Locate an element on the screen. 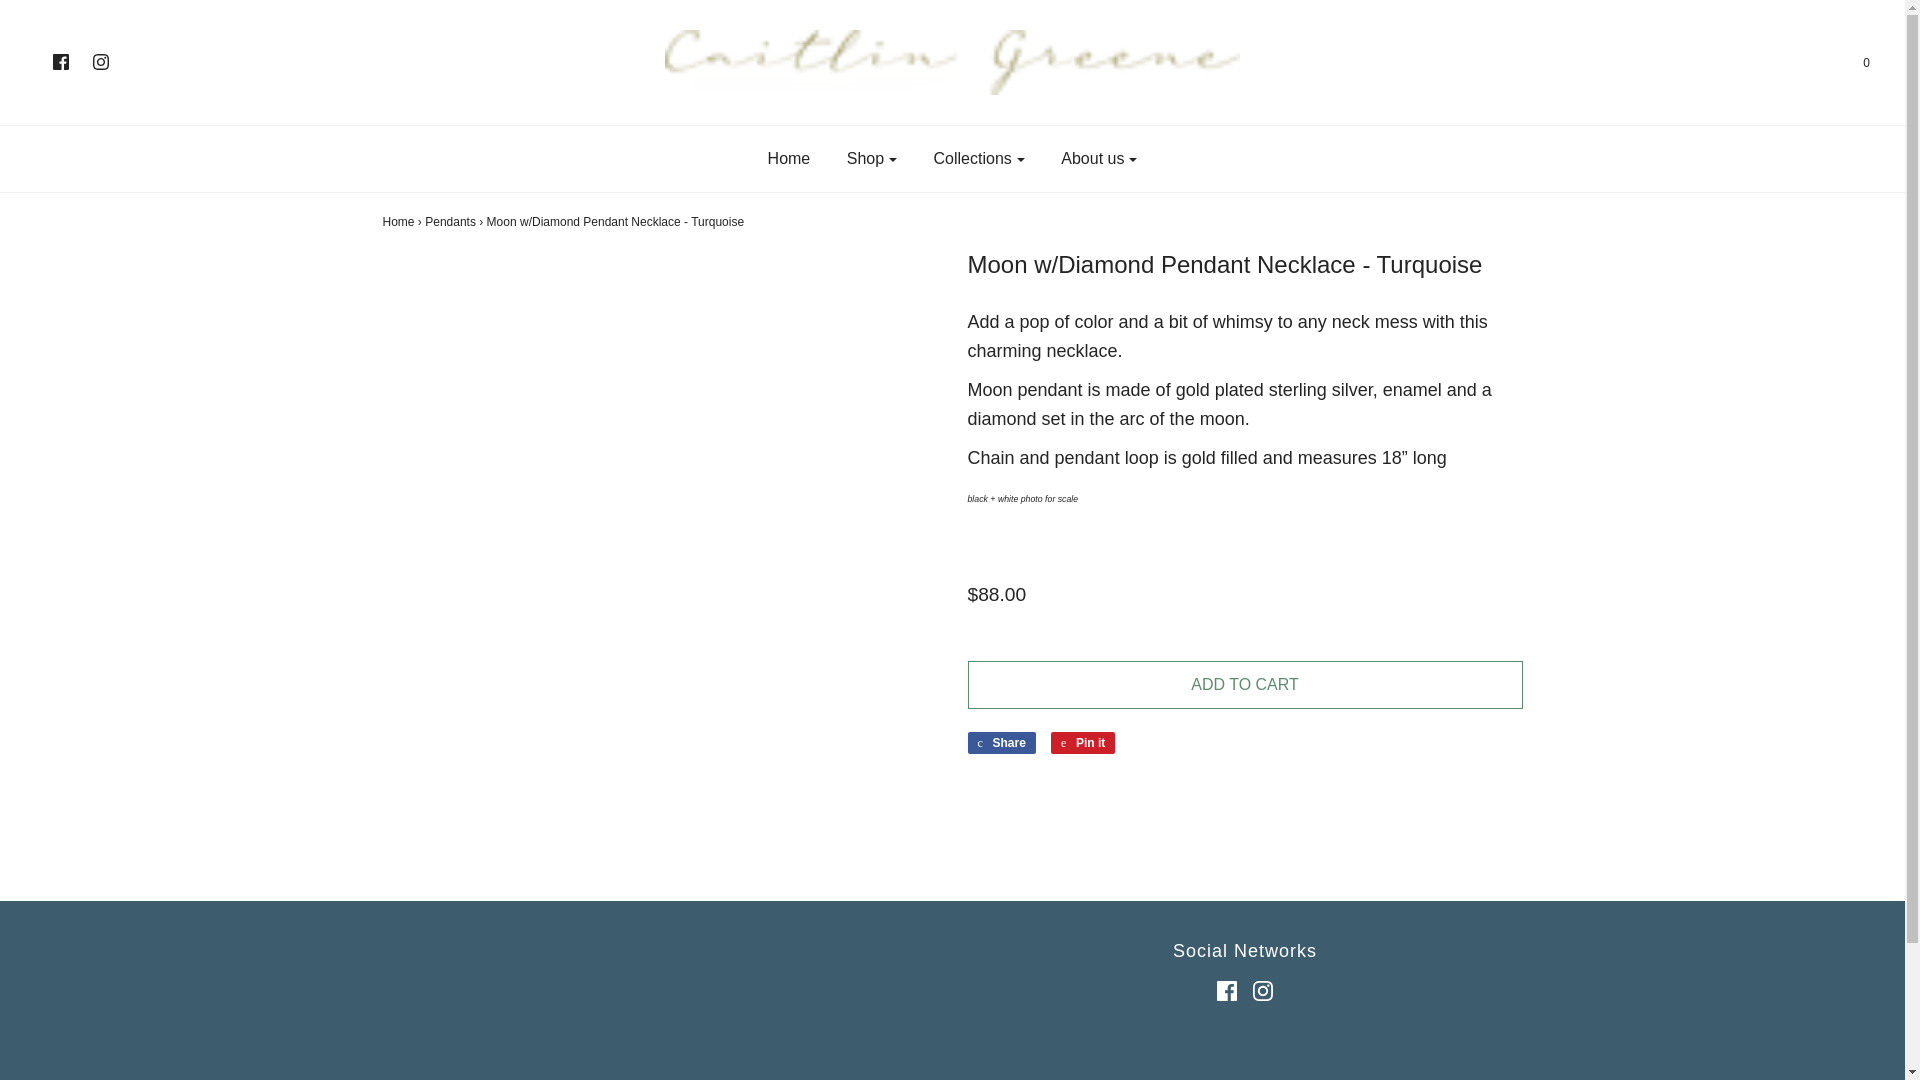 The width and height of the screenshot is (1920, 1080). 0 is located at coordinates (1854, 63).